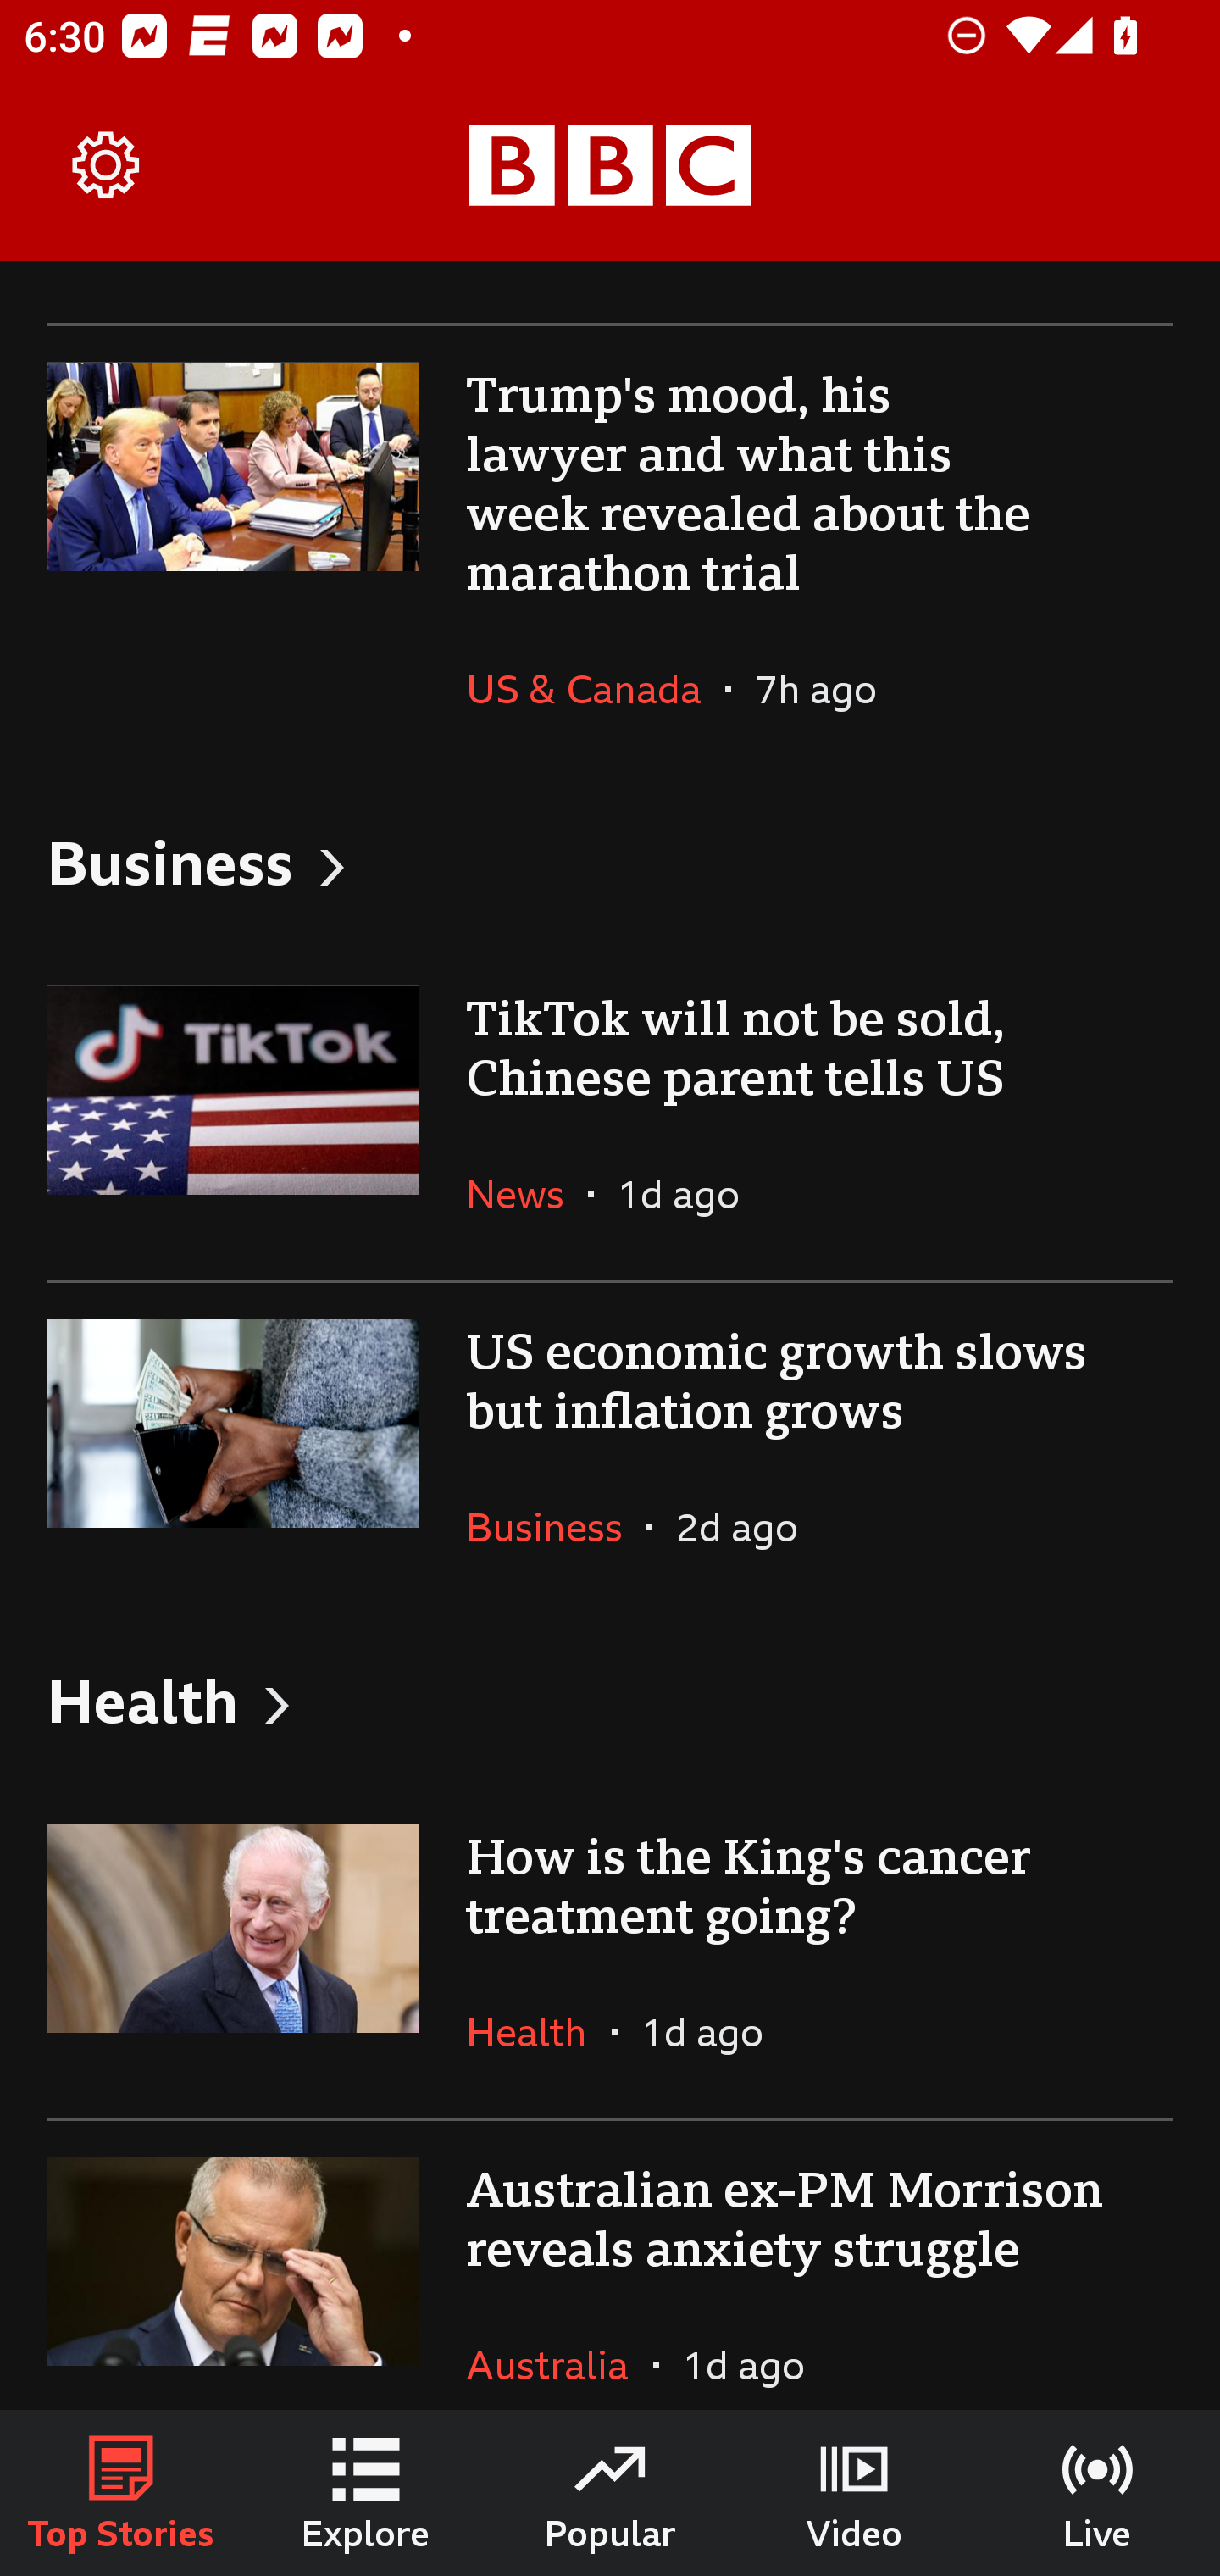 This screenshot has width=1220, height=2576. Describe the element at coordinates (1098, 2493) in the screenshot. I see `Live` at that location.